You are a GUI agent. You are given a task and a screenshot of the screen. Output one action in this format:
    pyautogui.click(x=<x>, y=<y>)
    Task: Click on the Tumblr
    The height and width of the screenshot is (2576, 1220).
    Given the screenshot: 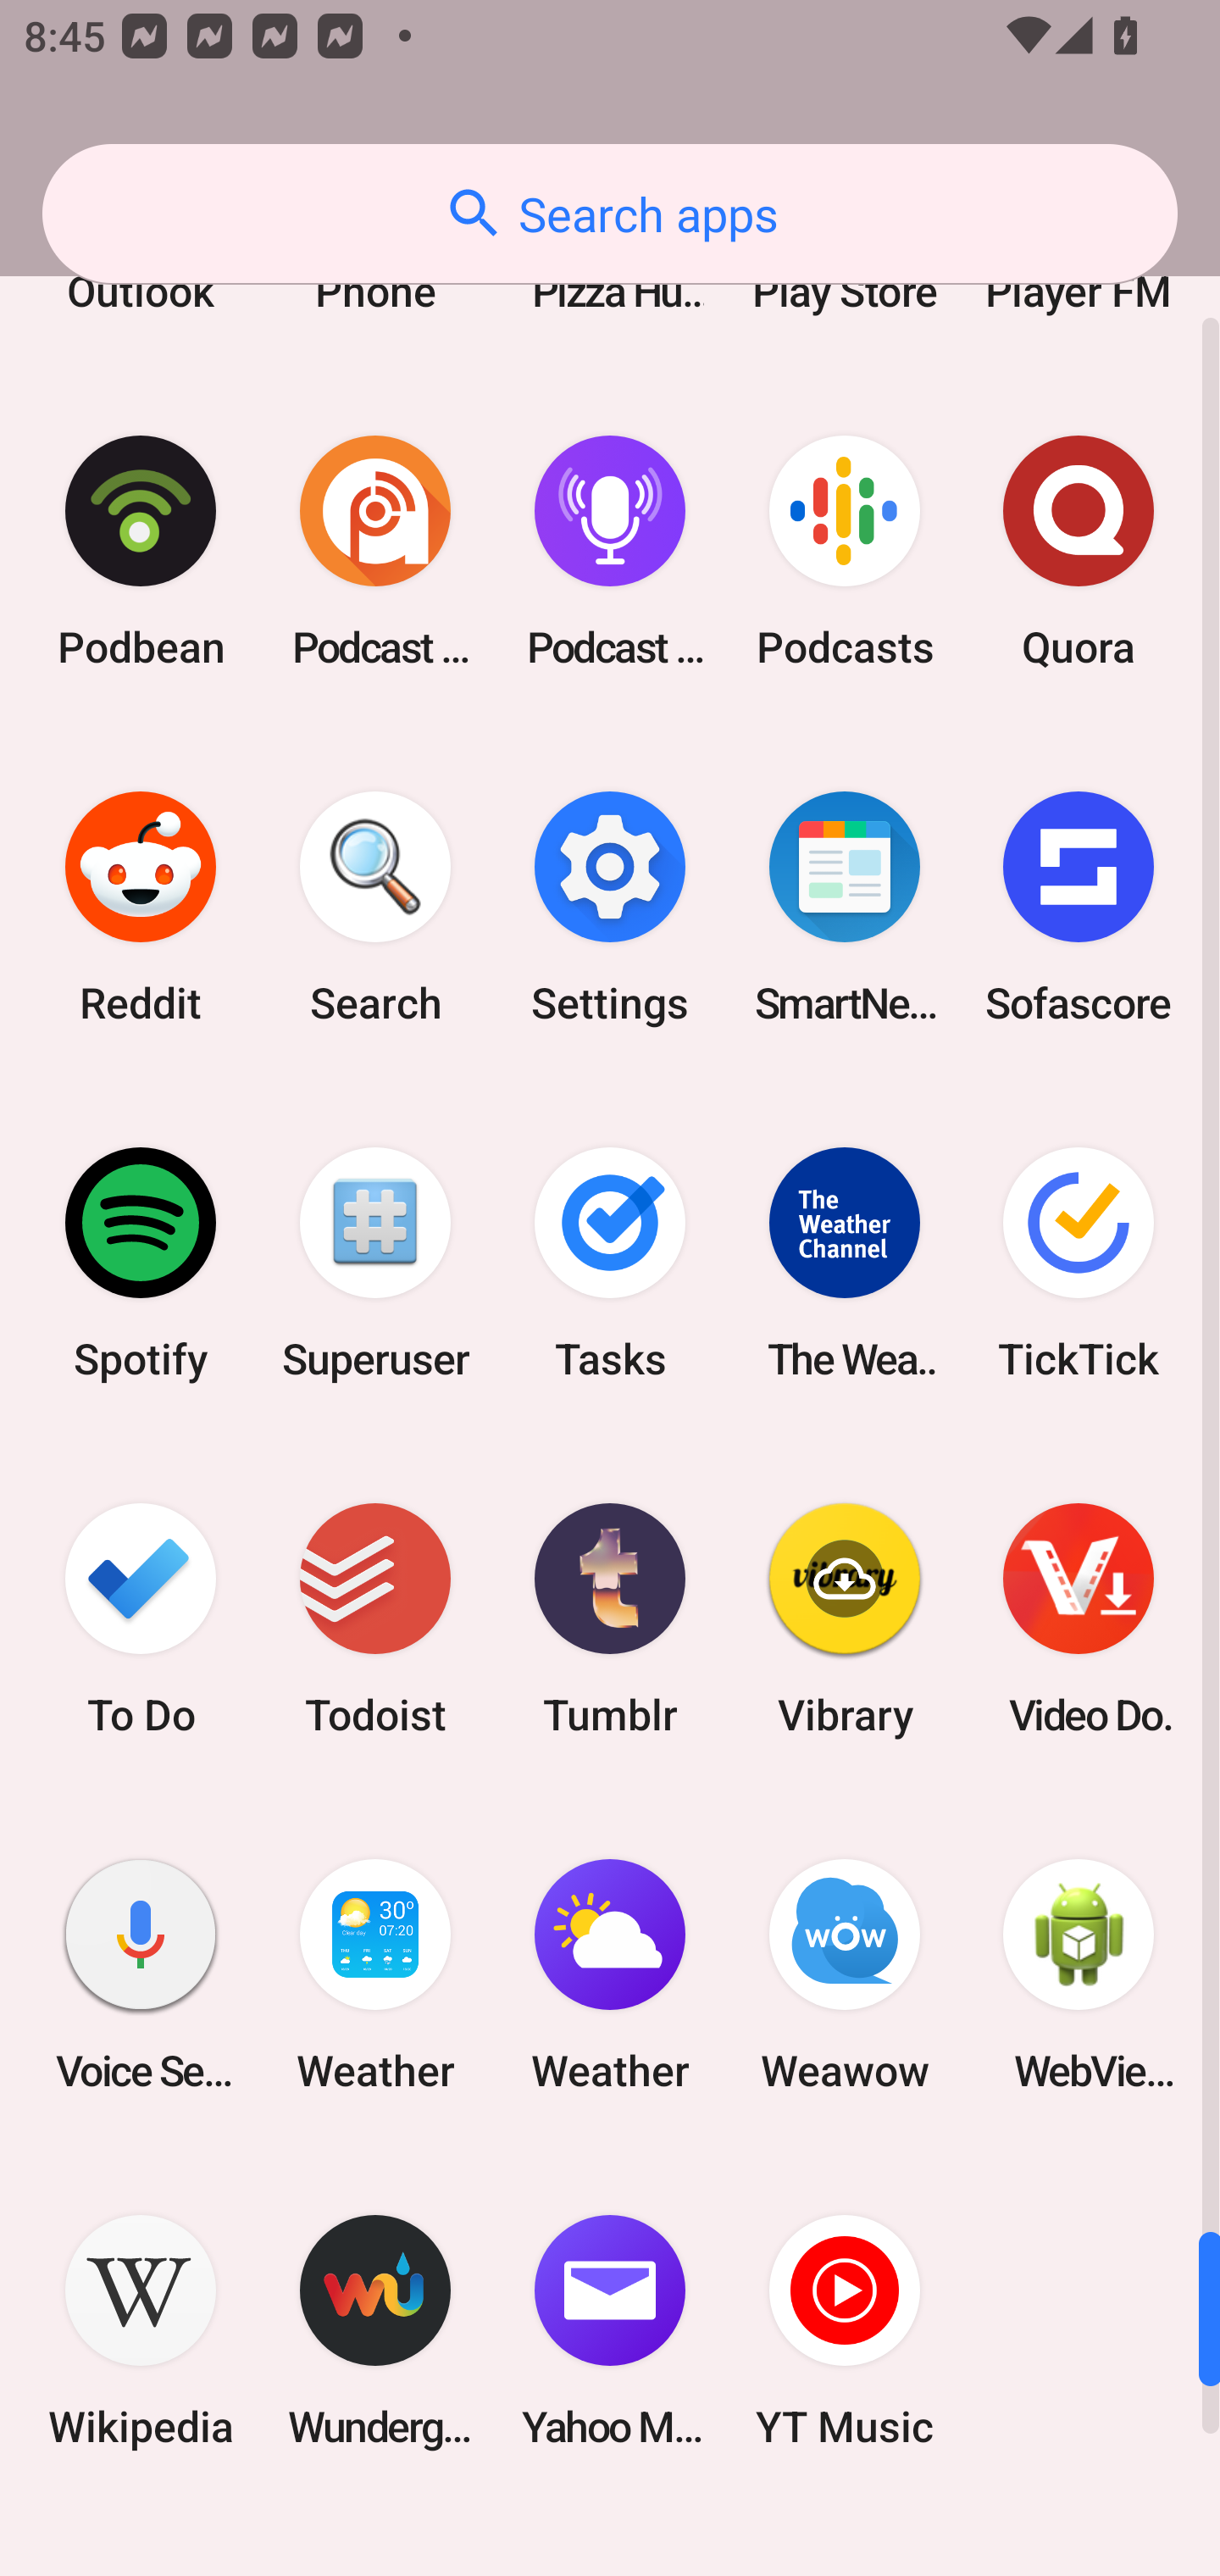 What is the action you would take?
    pyautogui.click(x=610, y=1620)
    